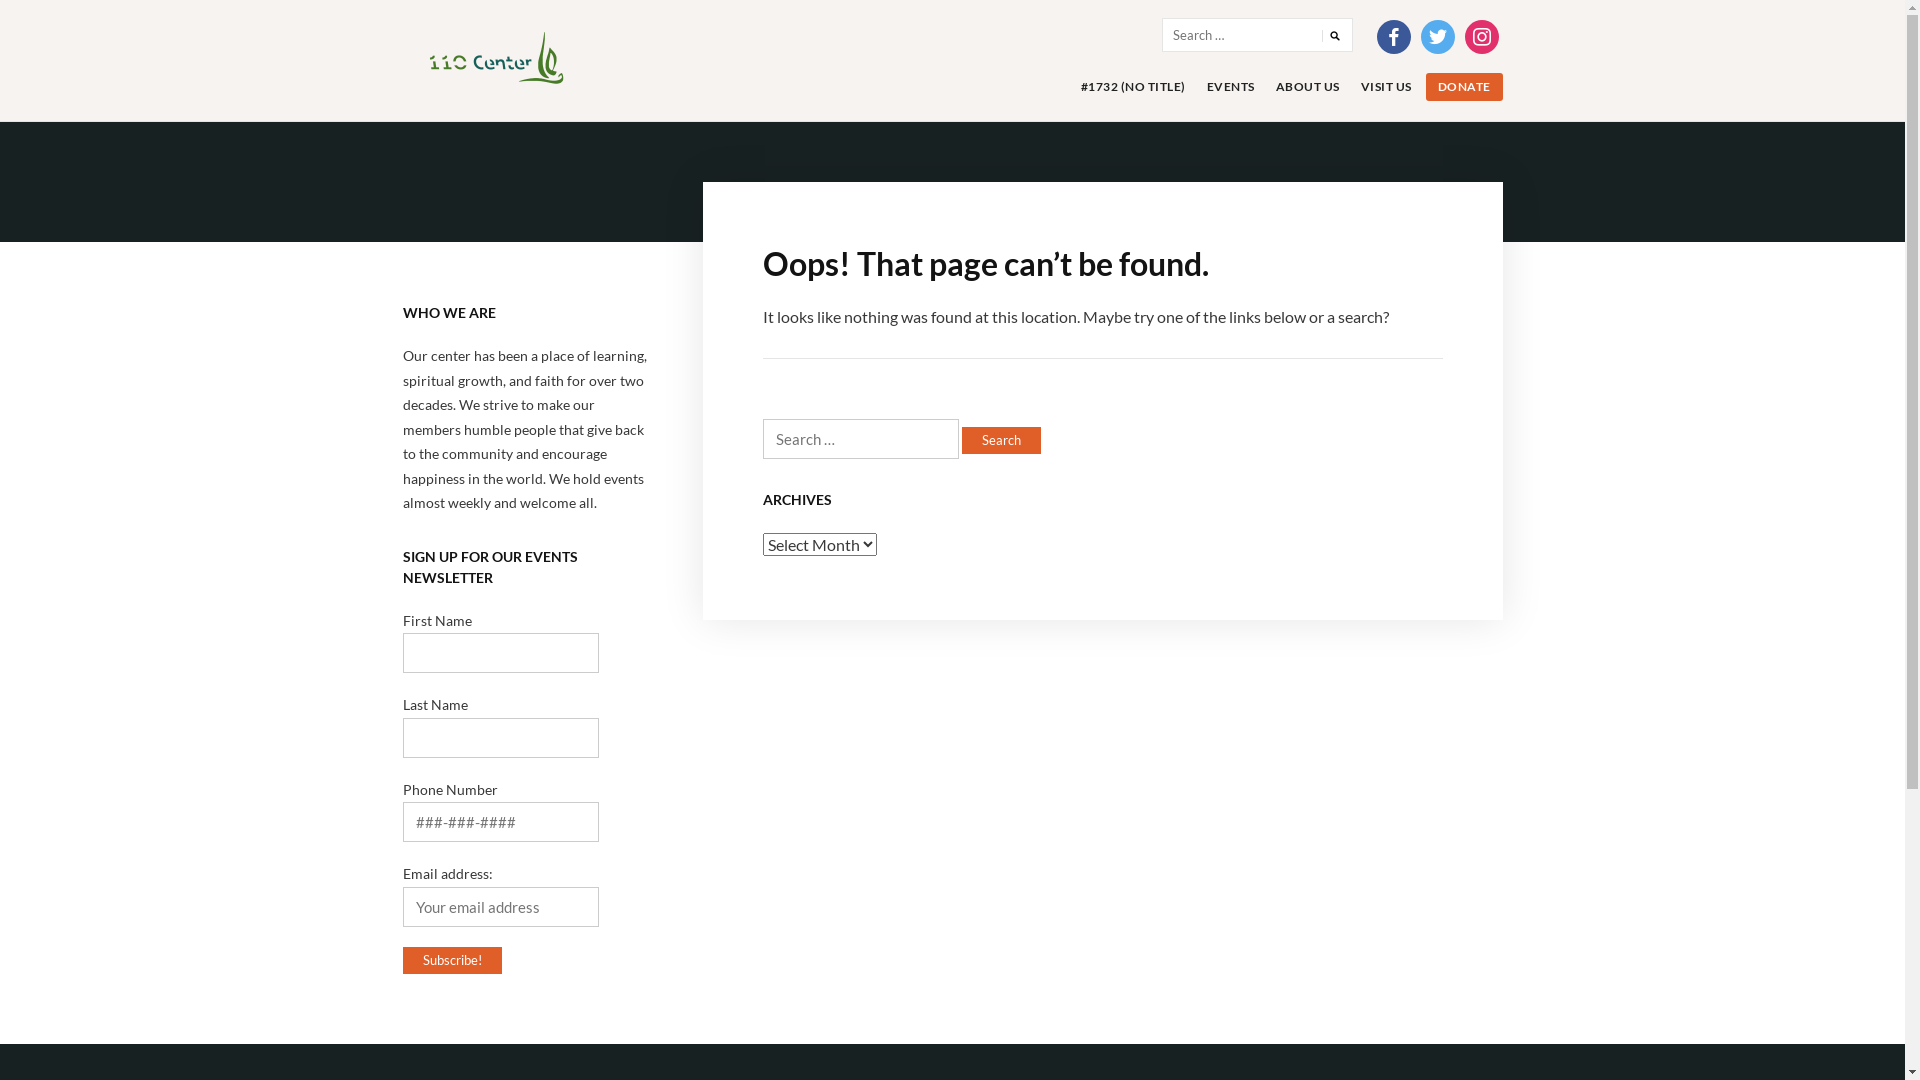 The height and width of the screenshot is (1080, 1920). I want to click on instagram, so click(1481, 36).